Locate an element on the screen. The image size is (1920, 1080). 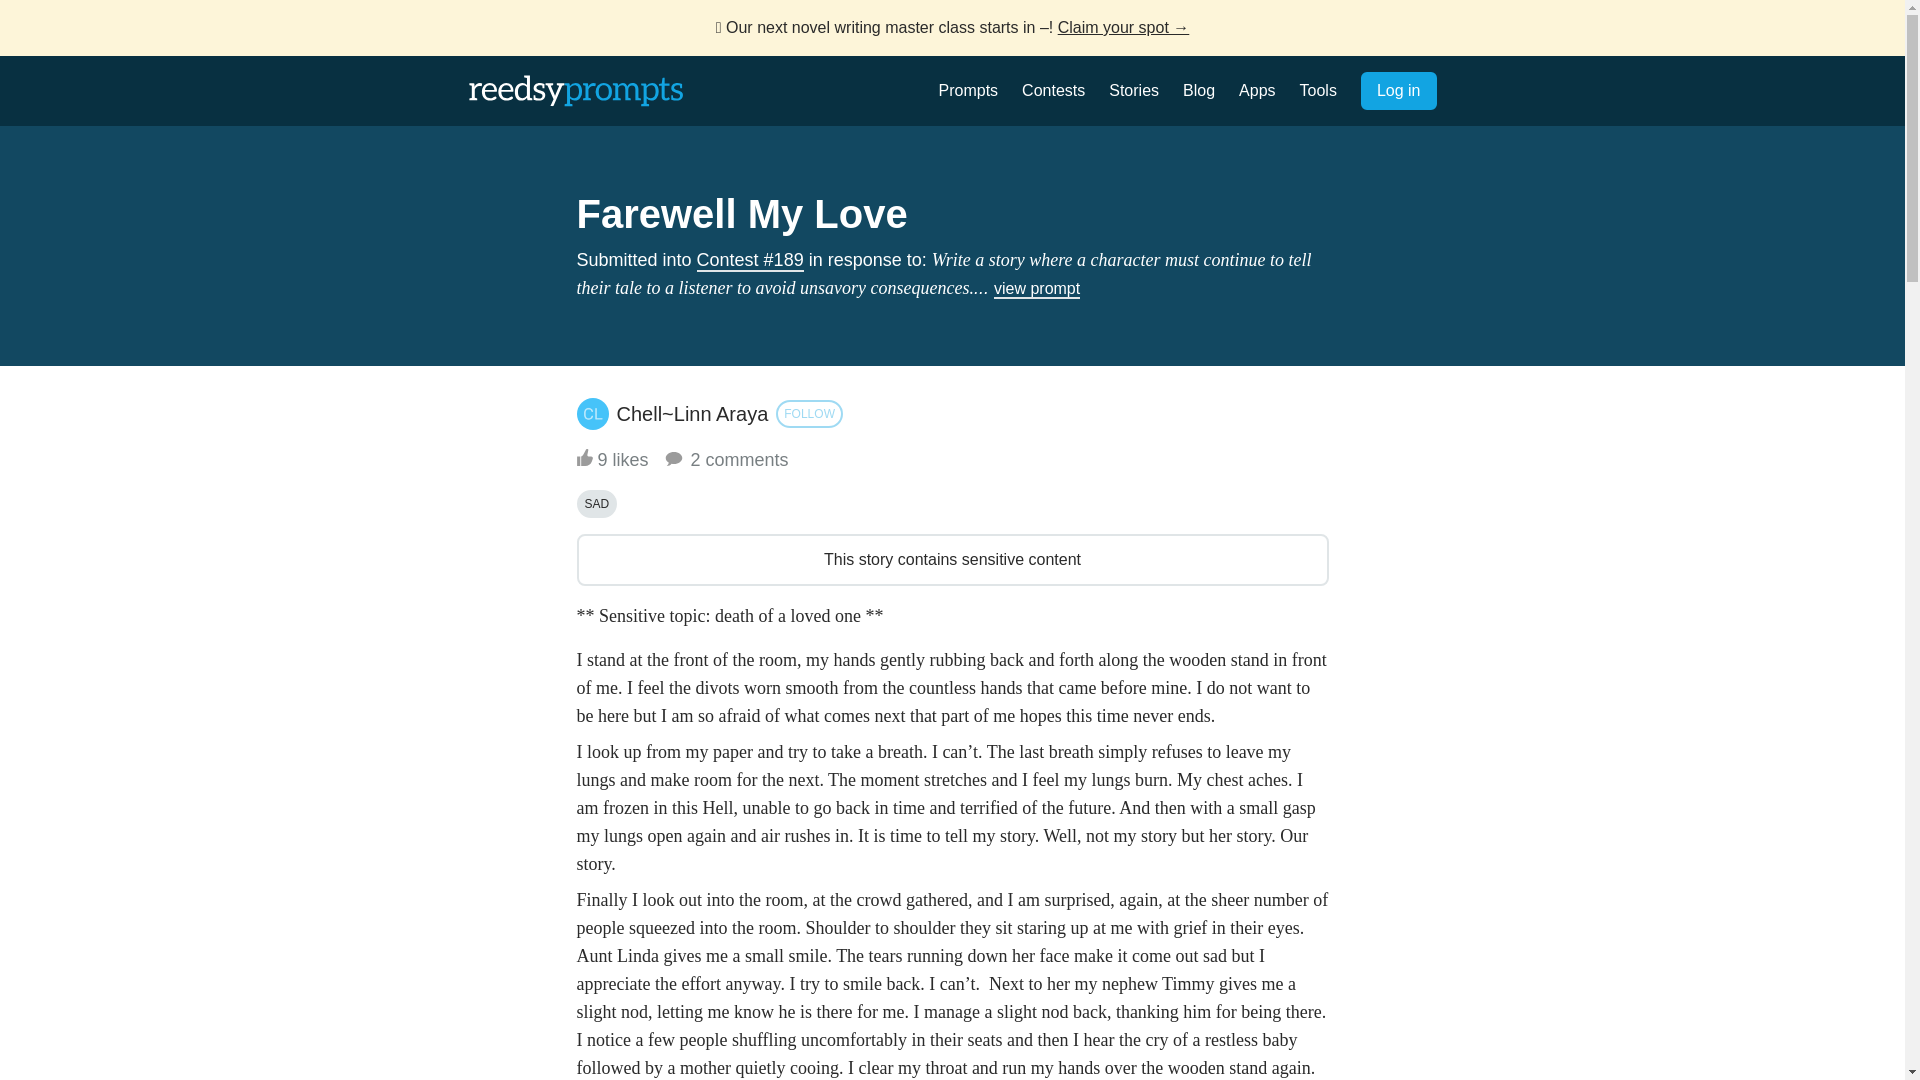
2 comments is located at coordinates (726, 460).